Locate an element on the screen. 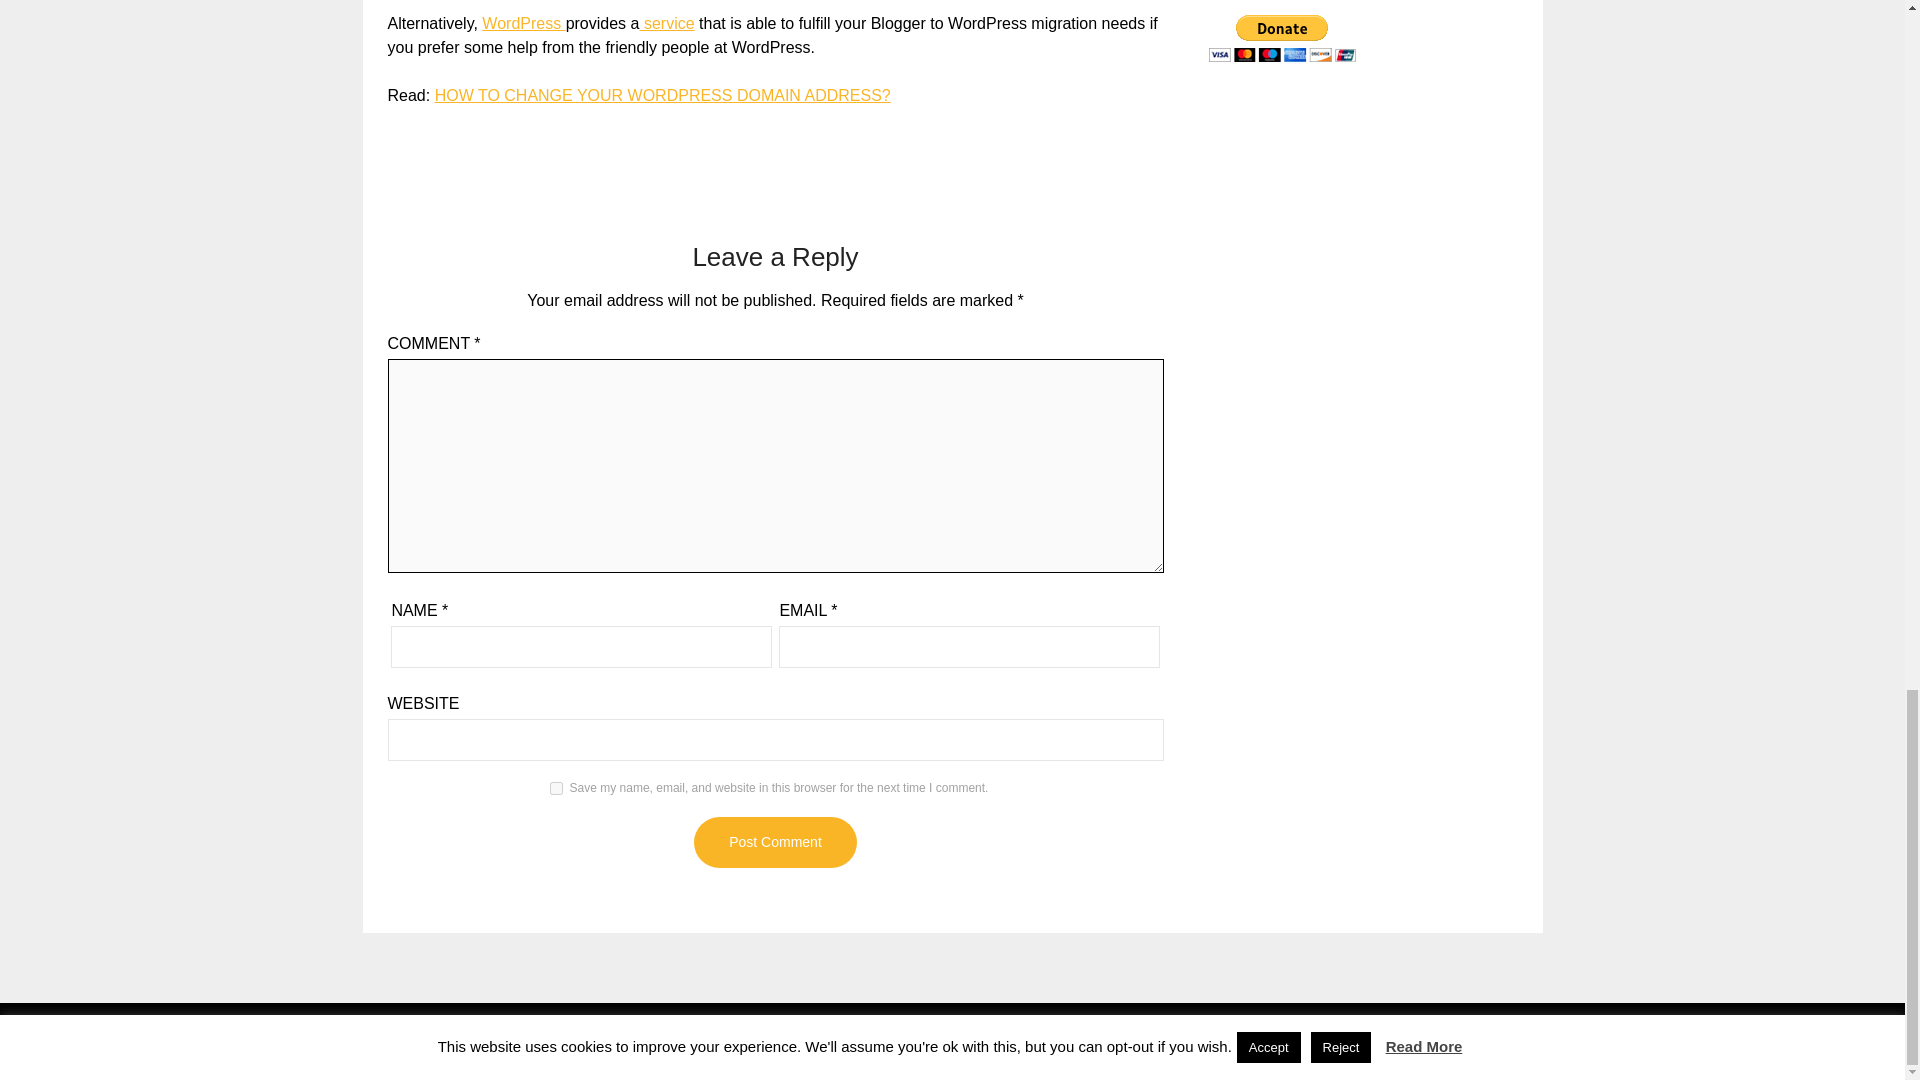  service is located at coordinates (666, 24).